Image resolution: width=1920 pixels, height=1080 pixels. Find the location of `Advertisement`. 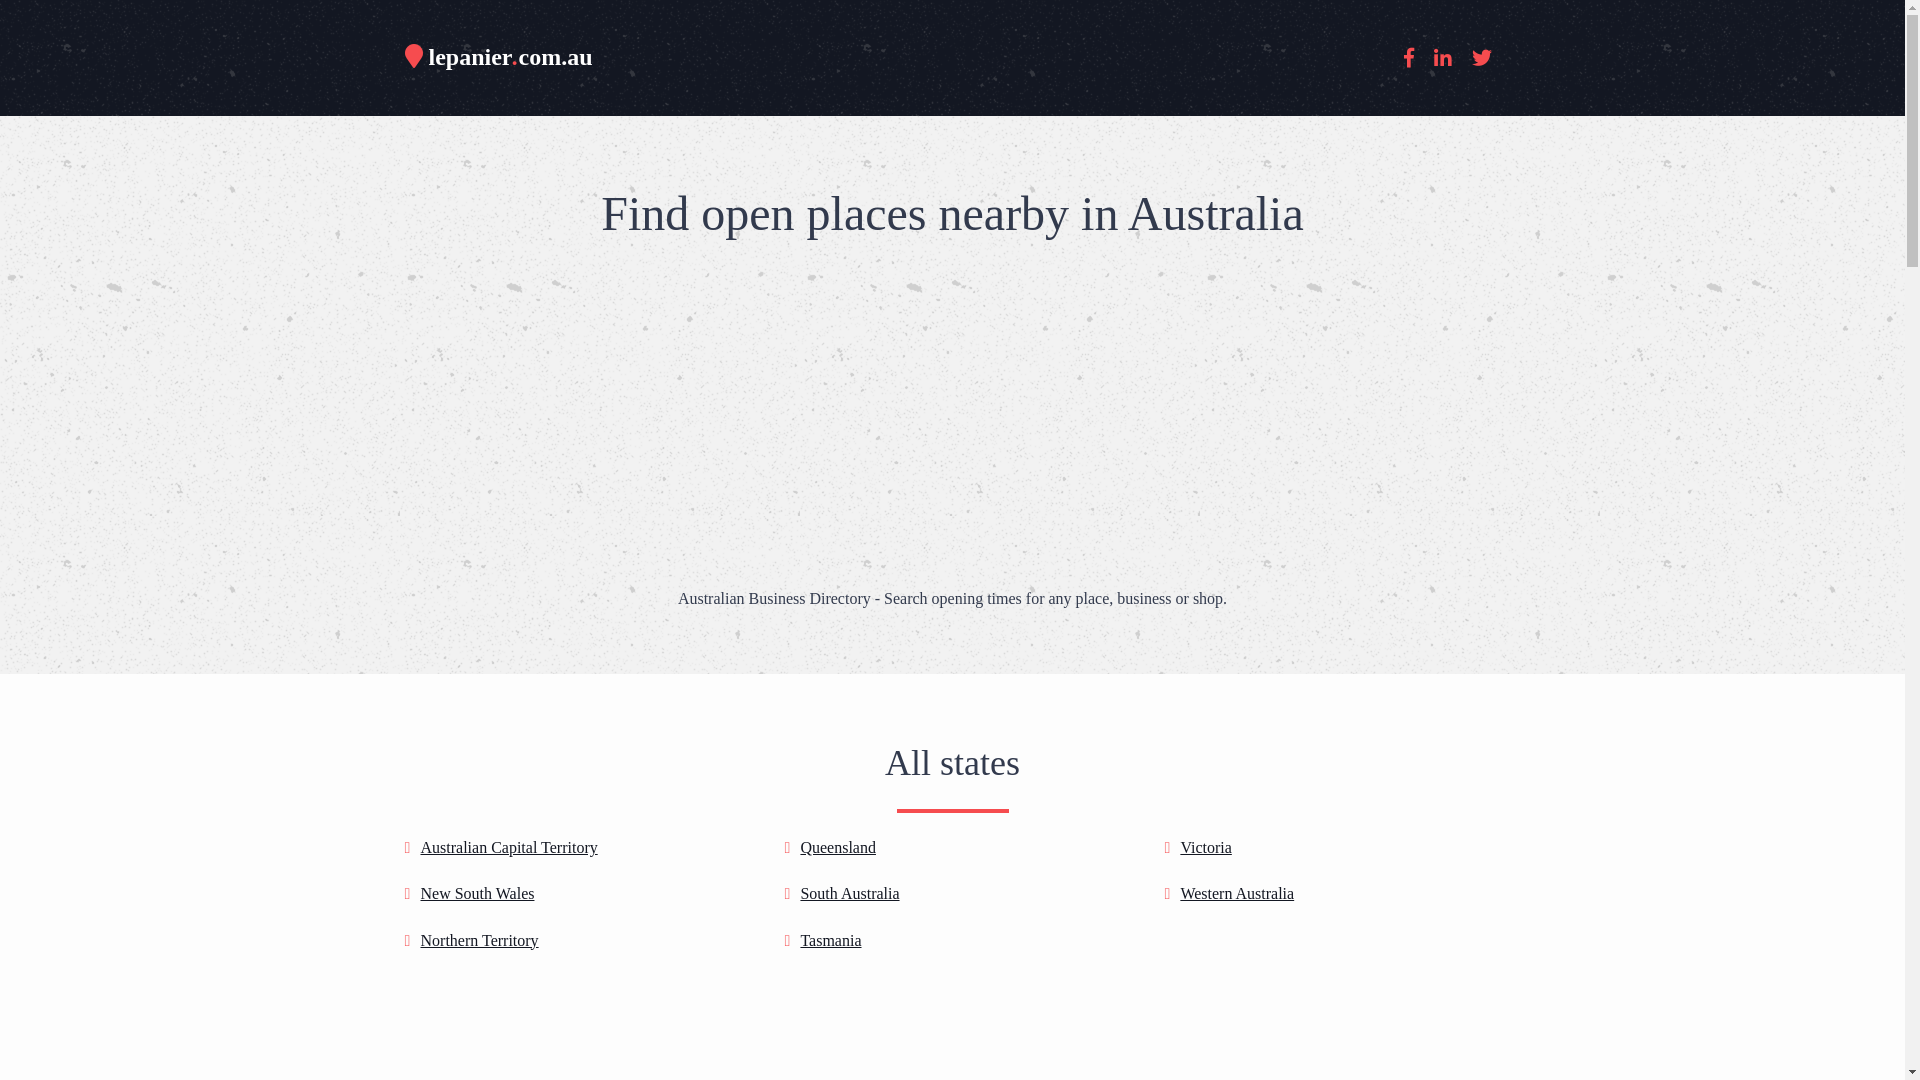

Advertisement is located at coordinates (952, 410).